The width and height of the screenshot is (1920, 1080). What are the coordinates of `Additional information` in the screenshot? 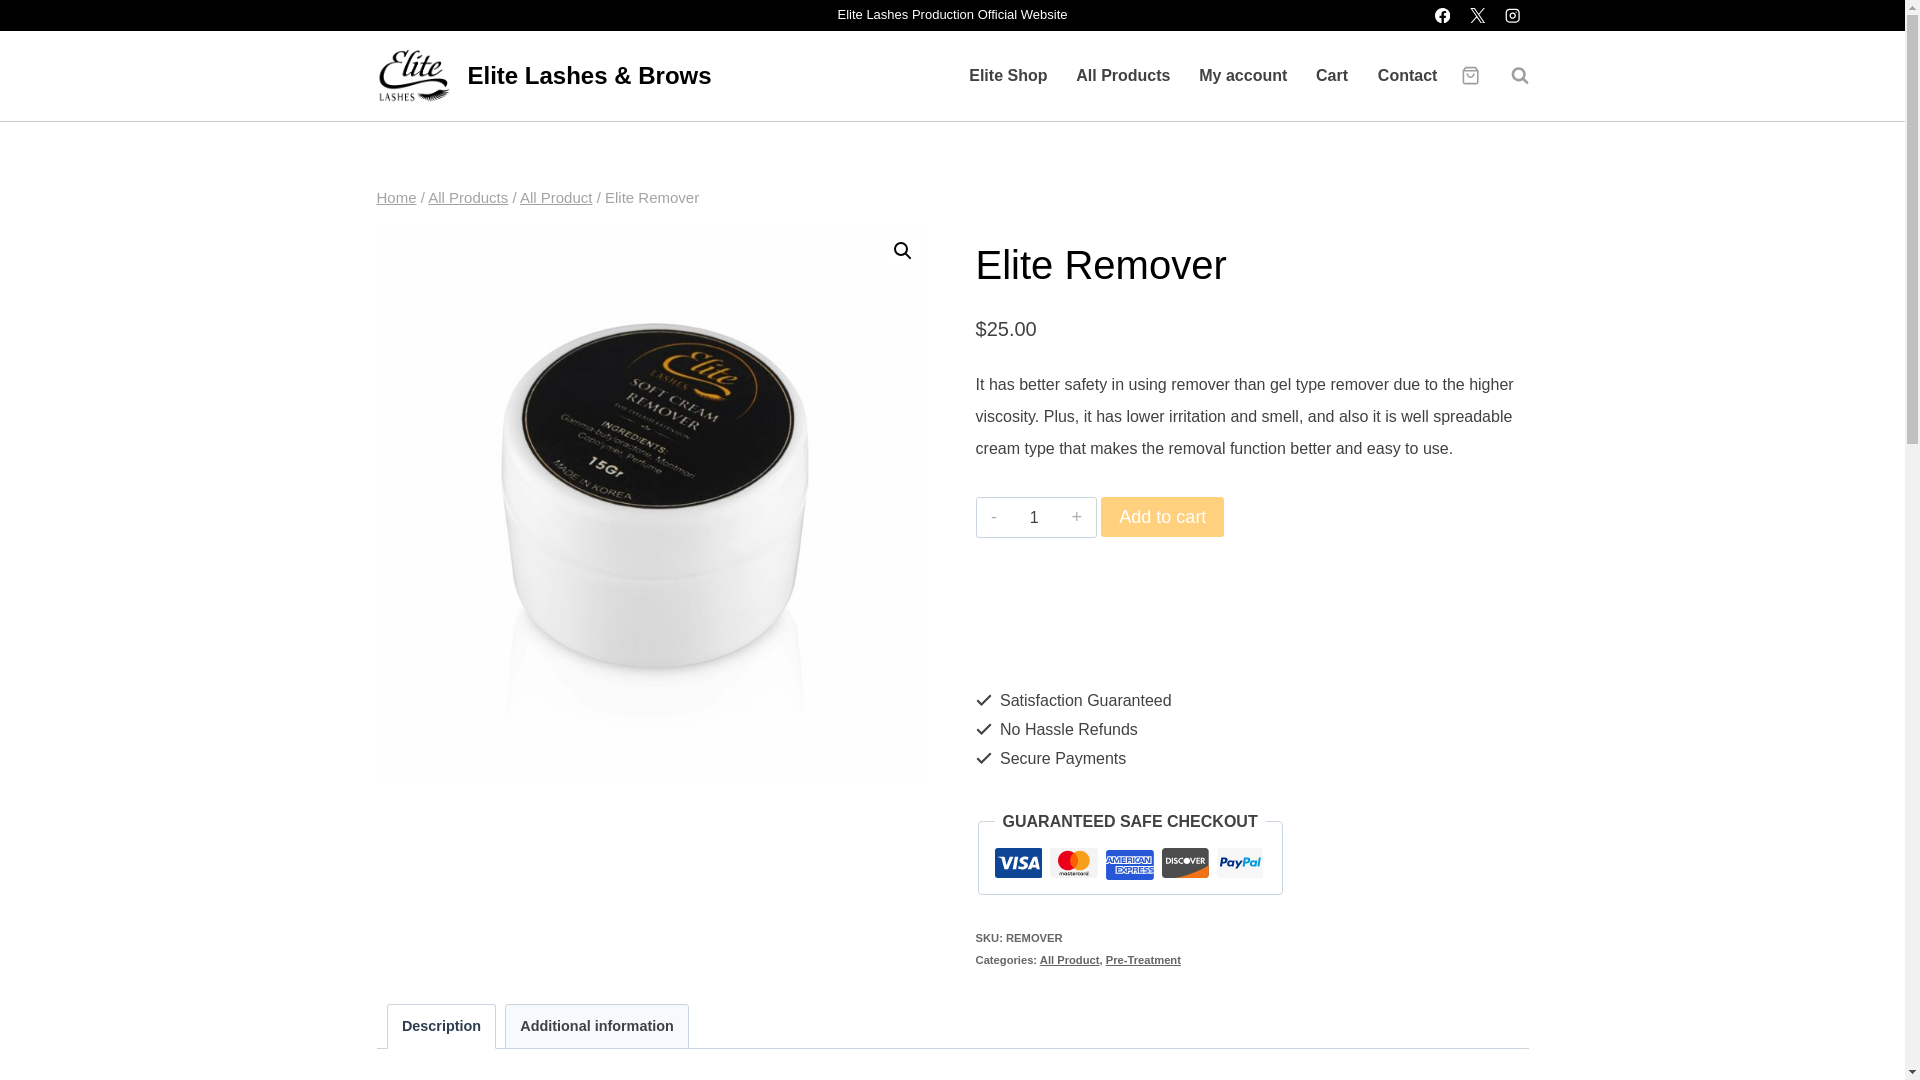 It's located at (596, 1026).